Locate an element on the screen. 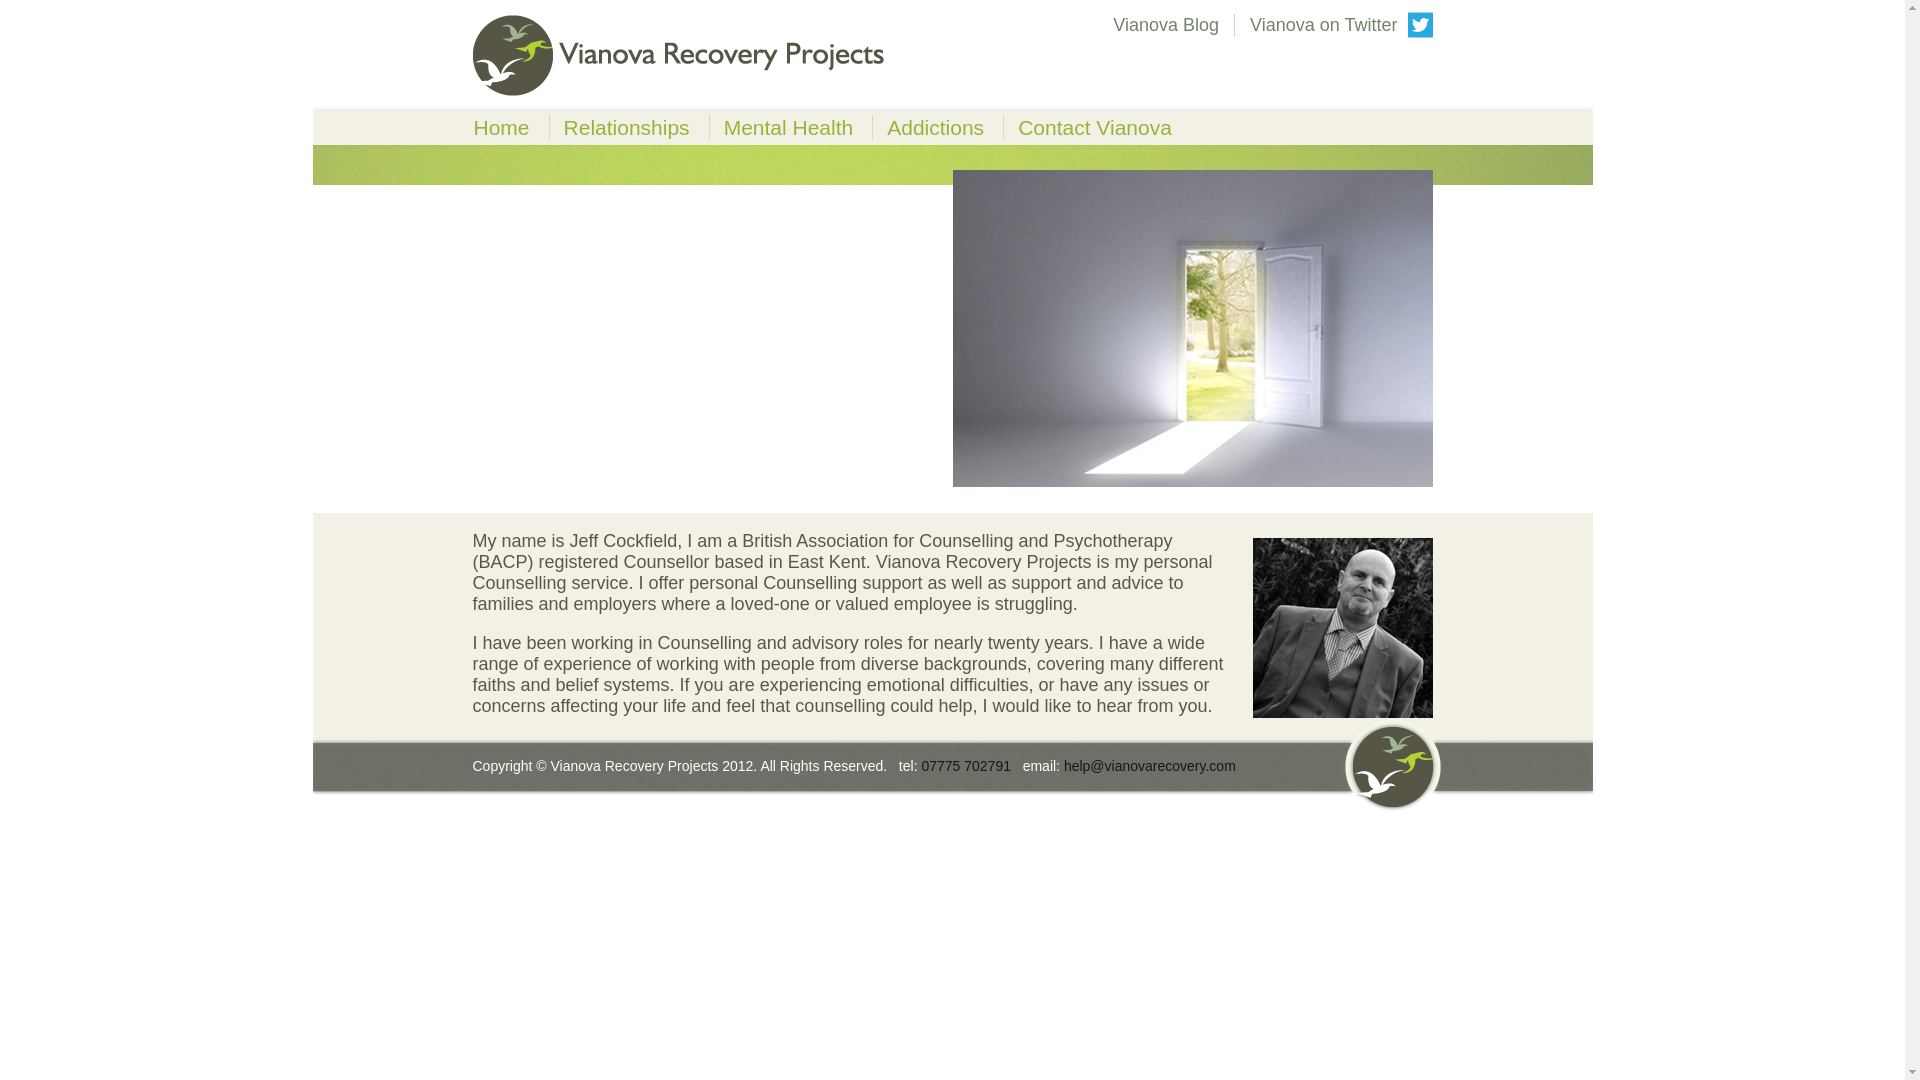  Addictions is located at coordinates (936, 127).